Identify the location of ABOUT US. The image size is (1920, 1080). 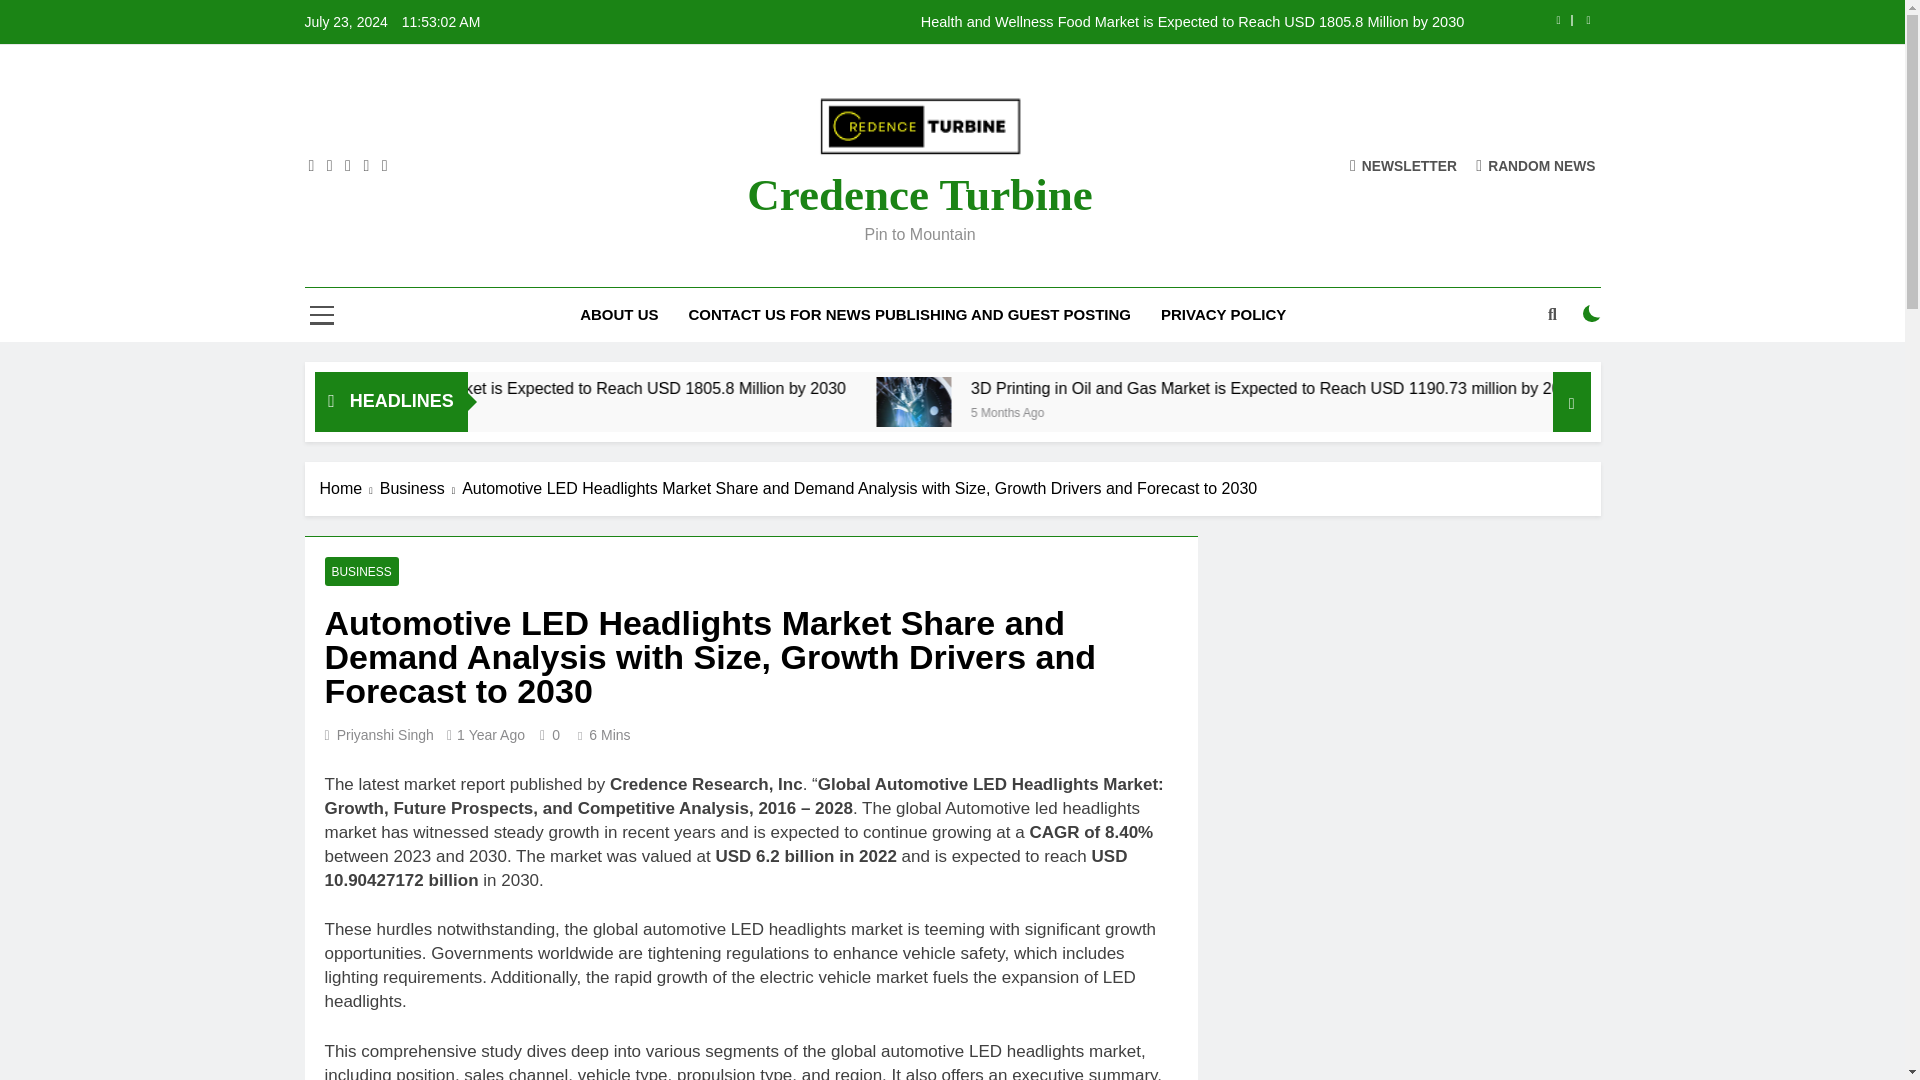
(618, 315).